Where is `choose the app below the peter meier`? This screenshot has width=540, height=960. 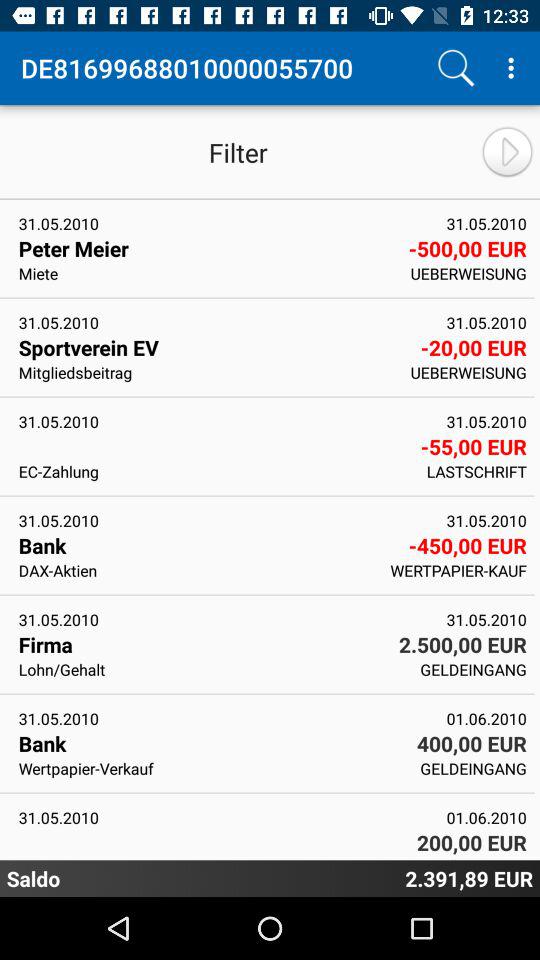
choose the app below the peter meier is located at coordinates (208, 273).